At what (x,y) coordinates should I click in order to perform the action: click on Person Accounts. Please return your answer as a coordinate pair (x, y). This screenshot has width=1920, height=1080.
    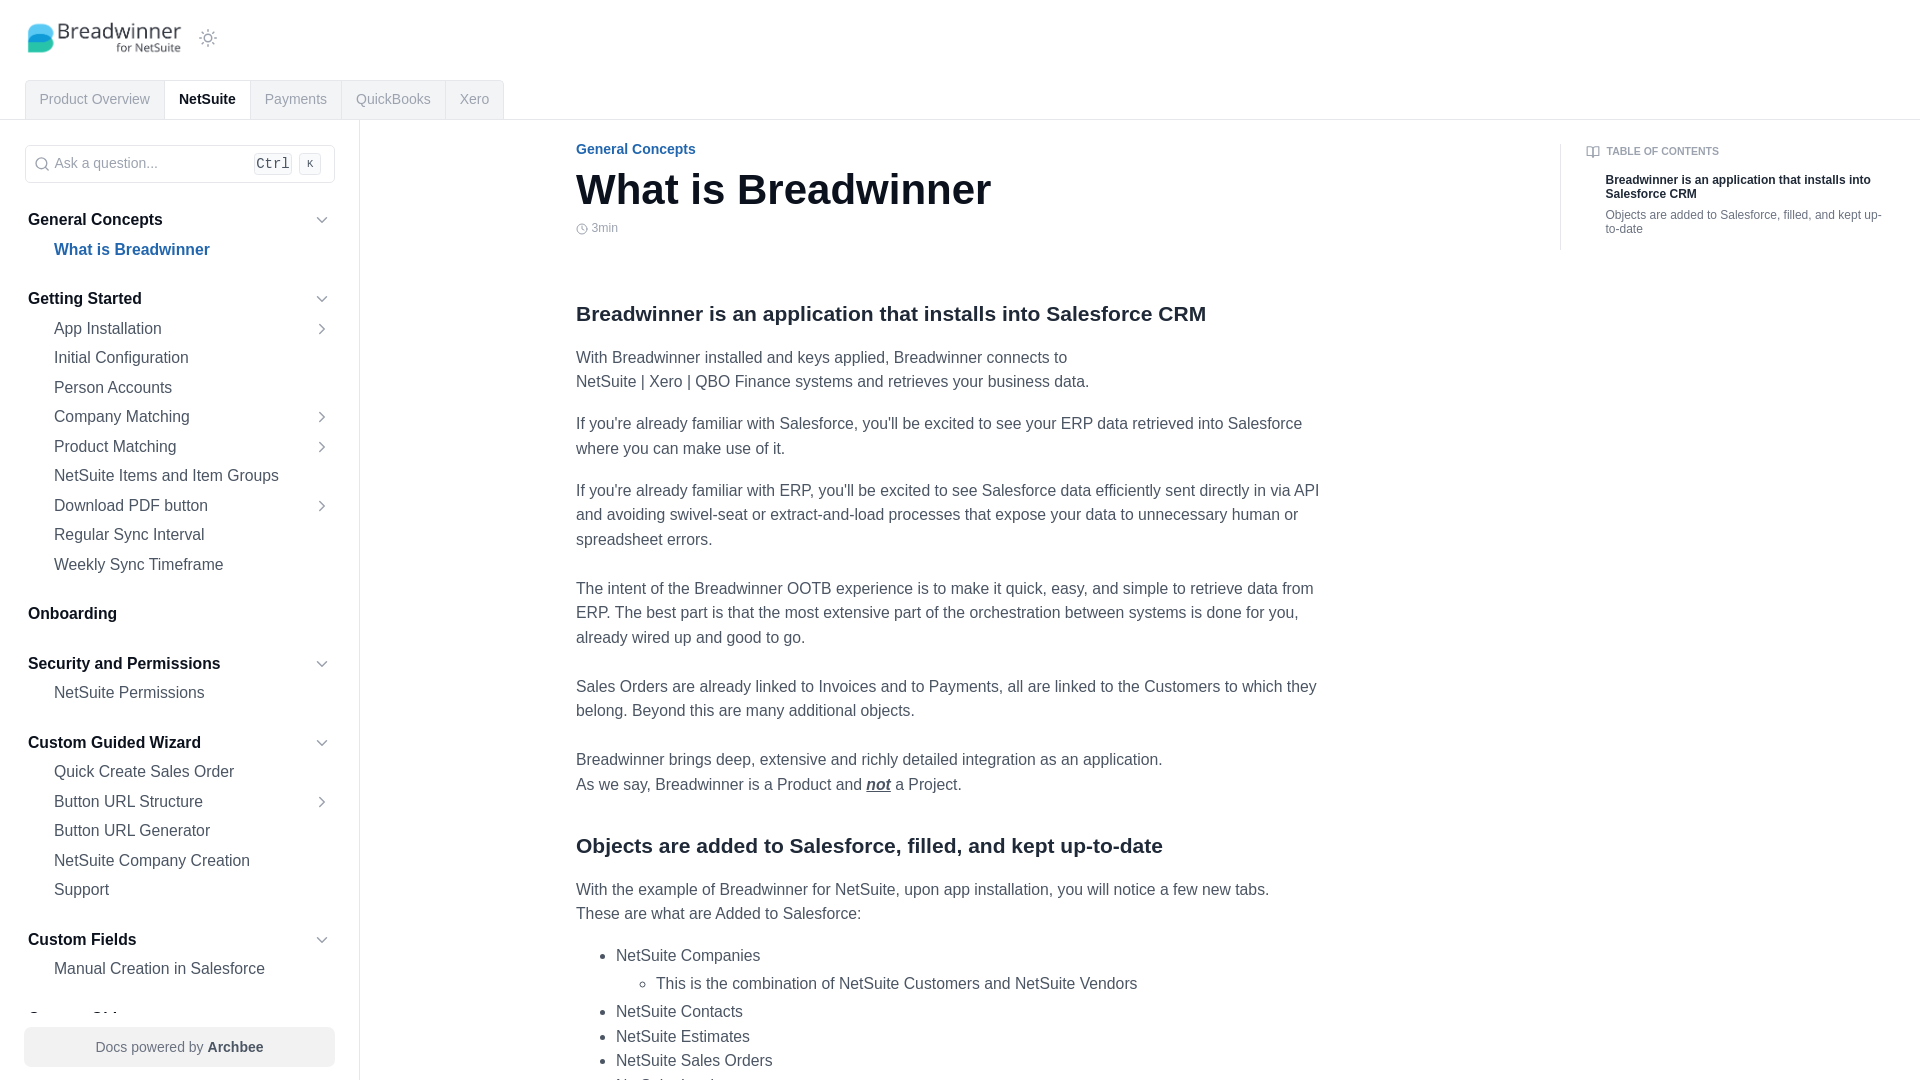
    Looking at the image, I should click on (192, 388).